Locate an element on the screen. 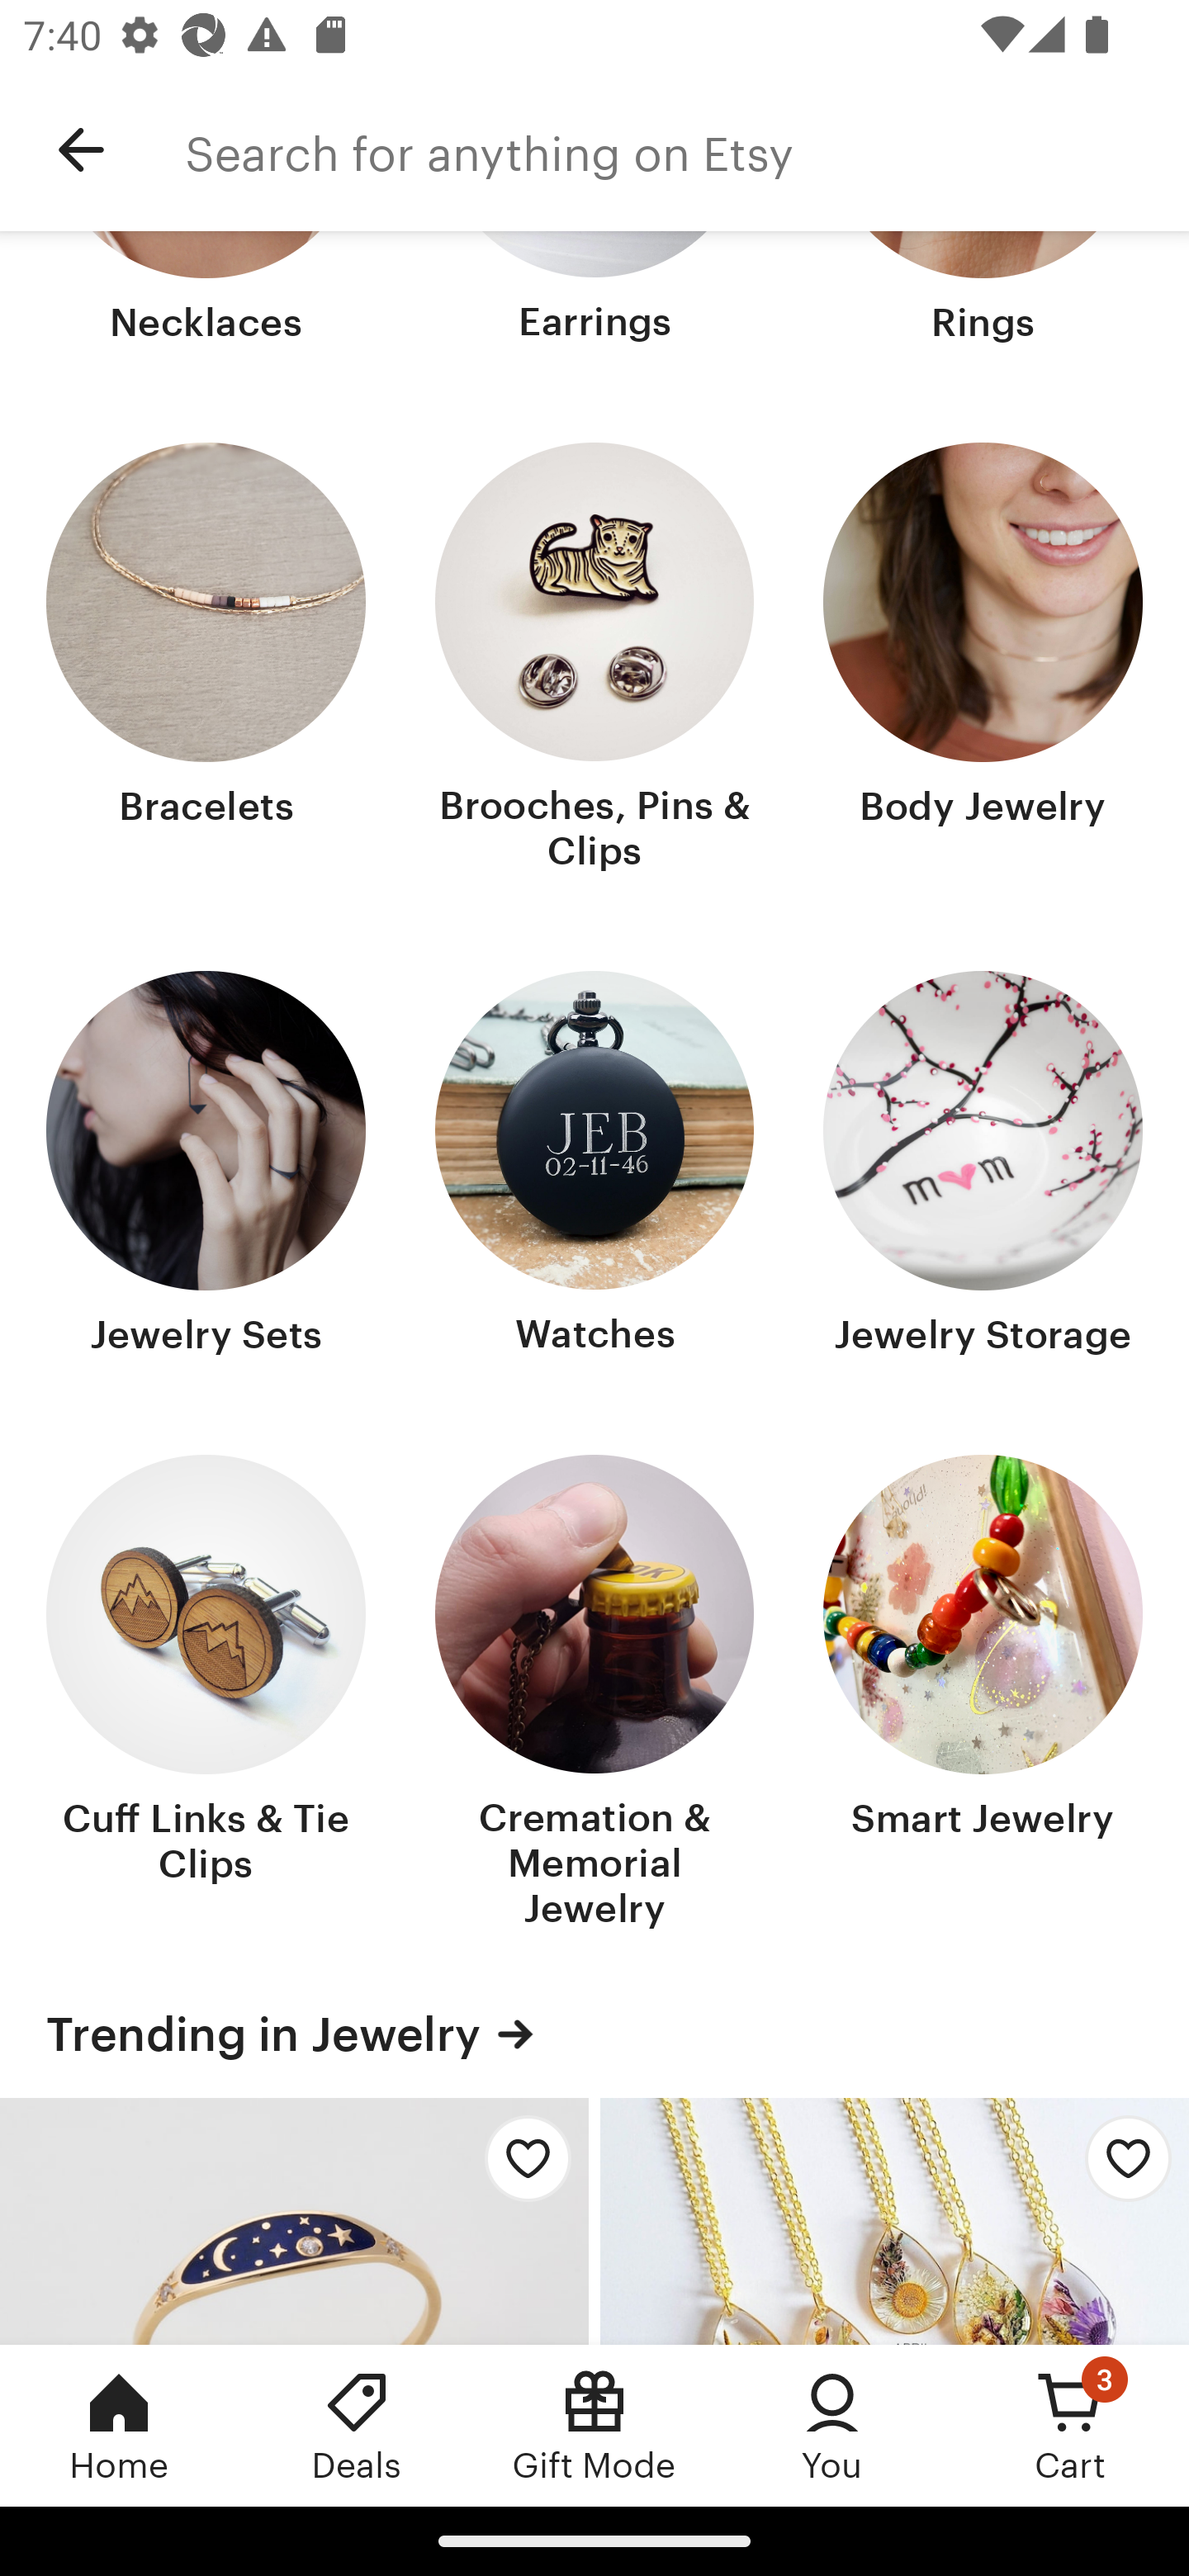 This screenshot has height=2576, width=1189. Cremation & Memorial Jewelry is located at coordinates (594, 1696).